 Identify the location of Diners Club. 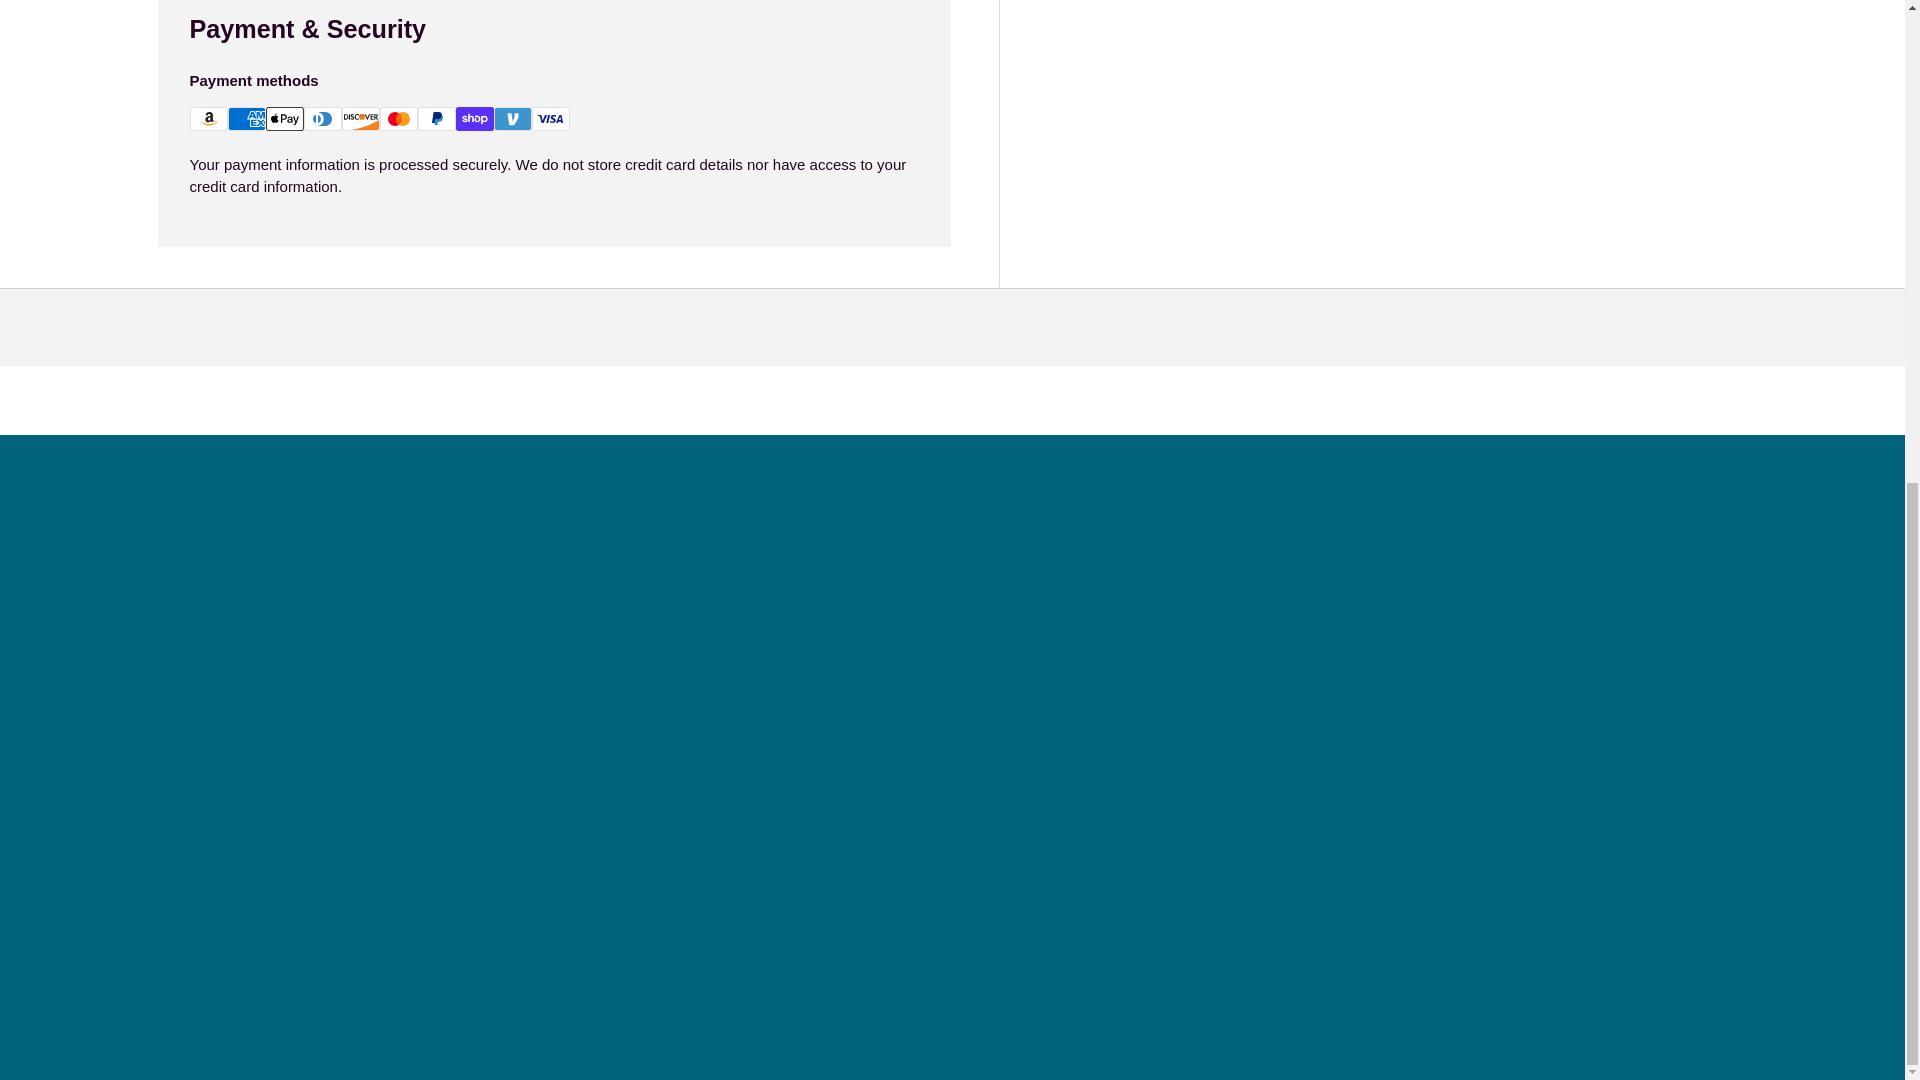
(322, 118).